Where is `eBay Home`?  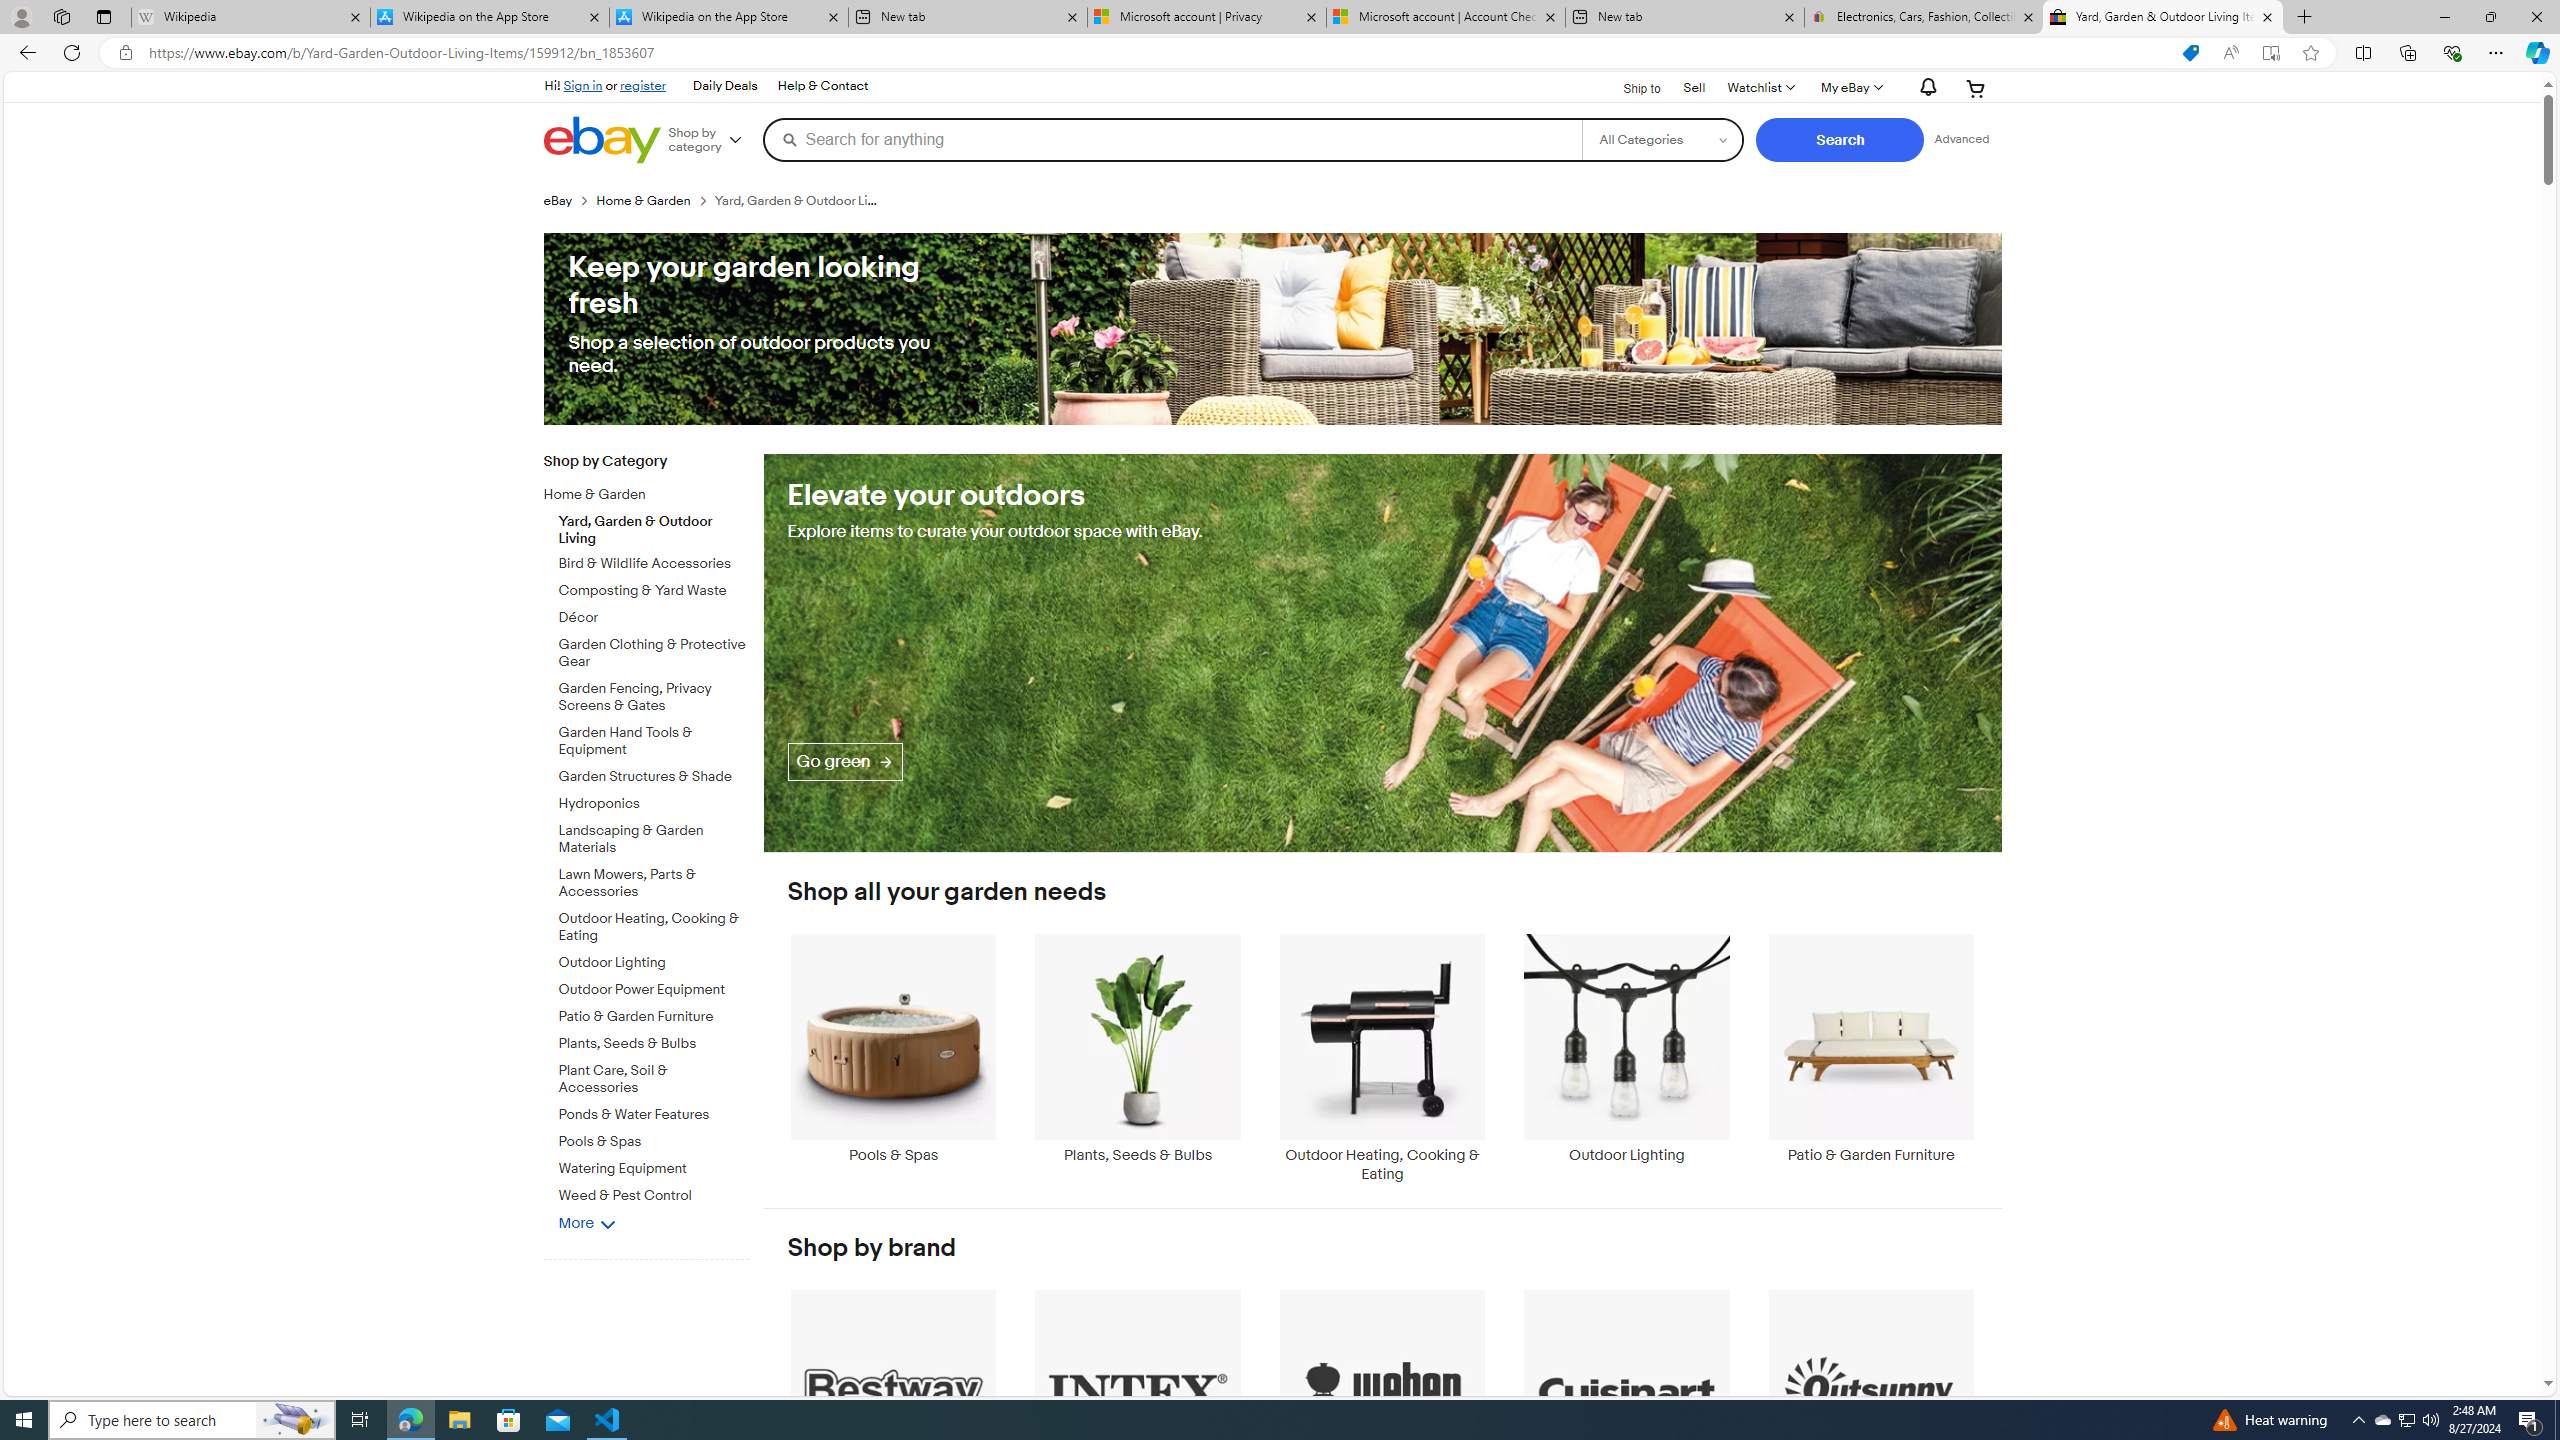
eBay Home is located at coordinates (601, 140).